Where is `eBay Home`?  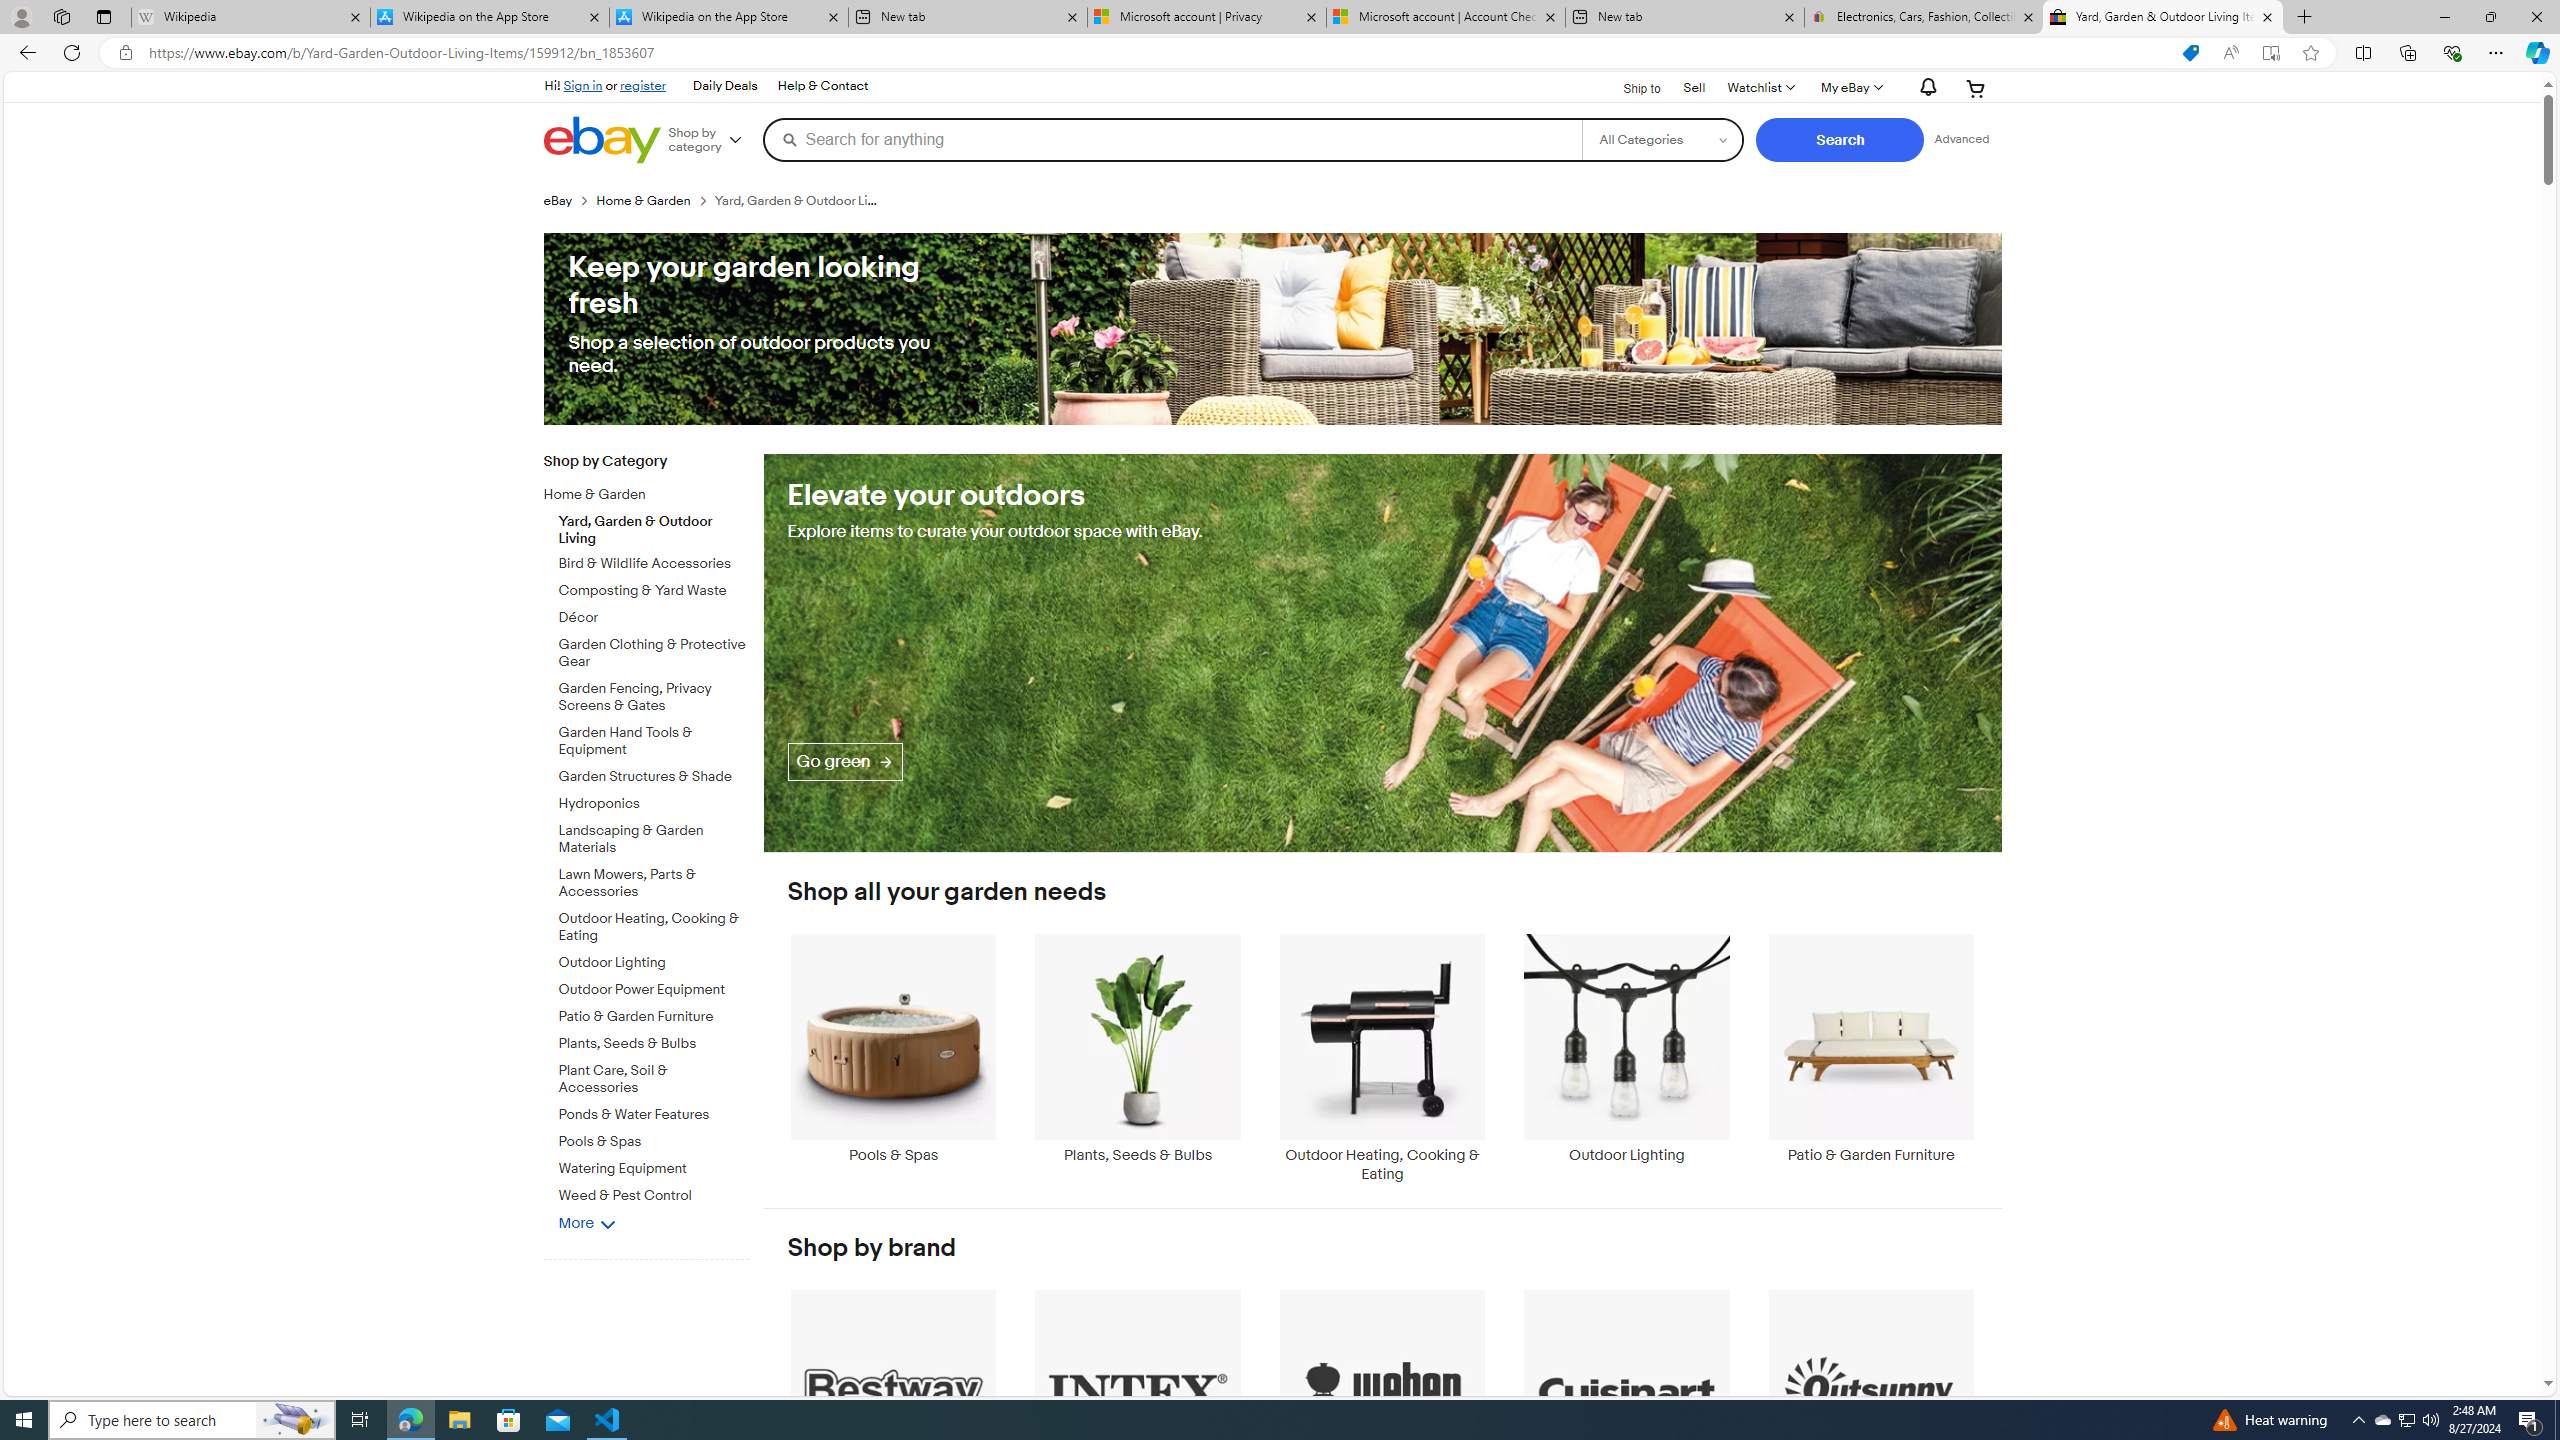
eBay Home is located at coordinates (601, 140).